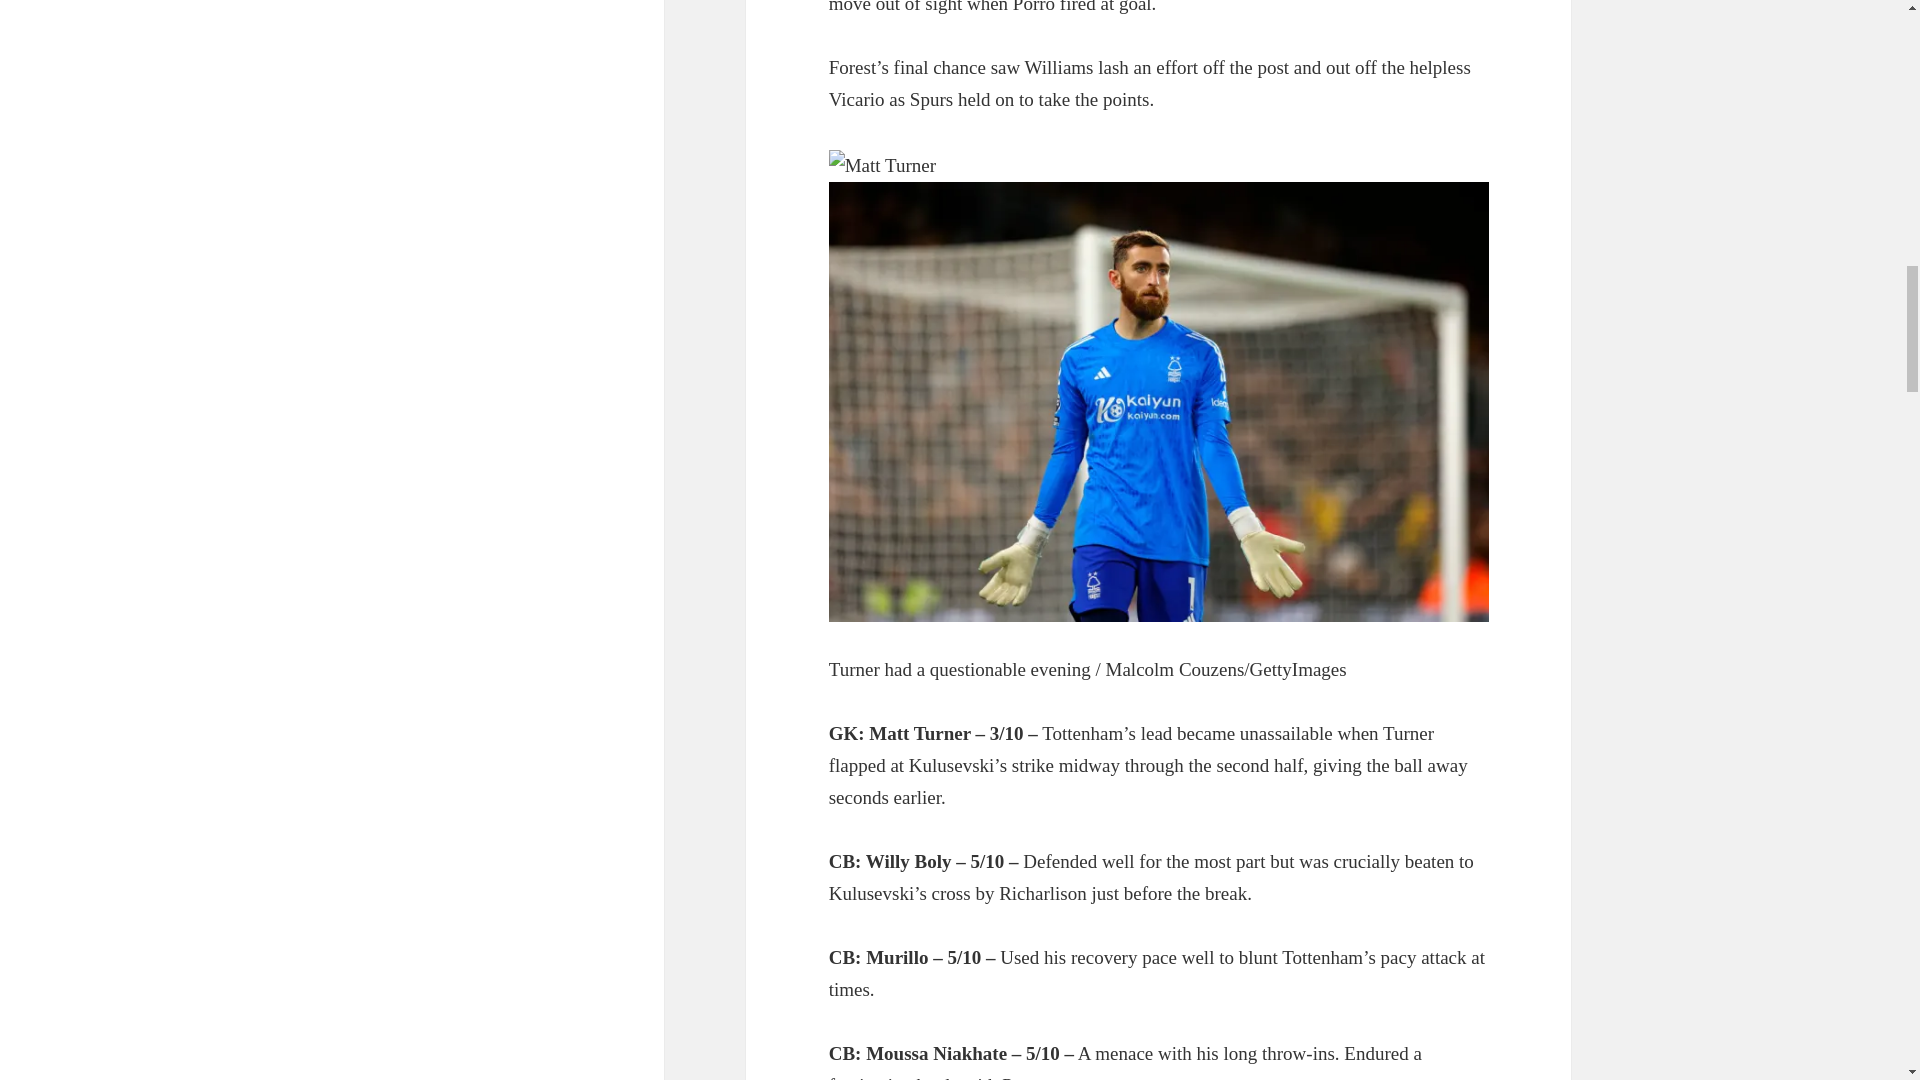  Describe the element at coordinates (882, 166) in the screenshot. I see `Matt Turner` at that location.